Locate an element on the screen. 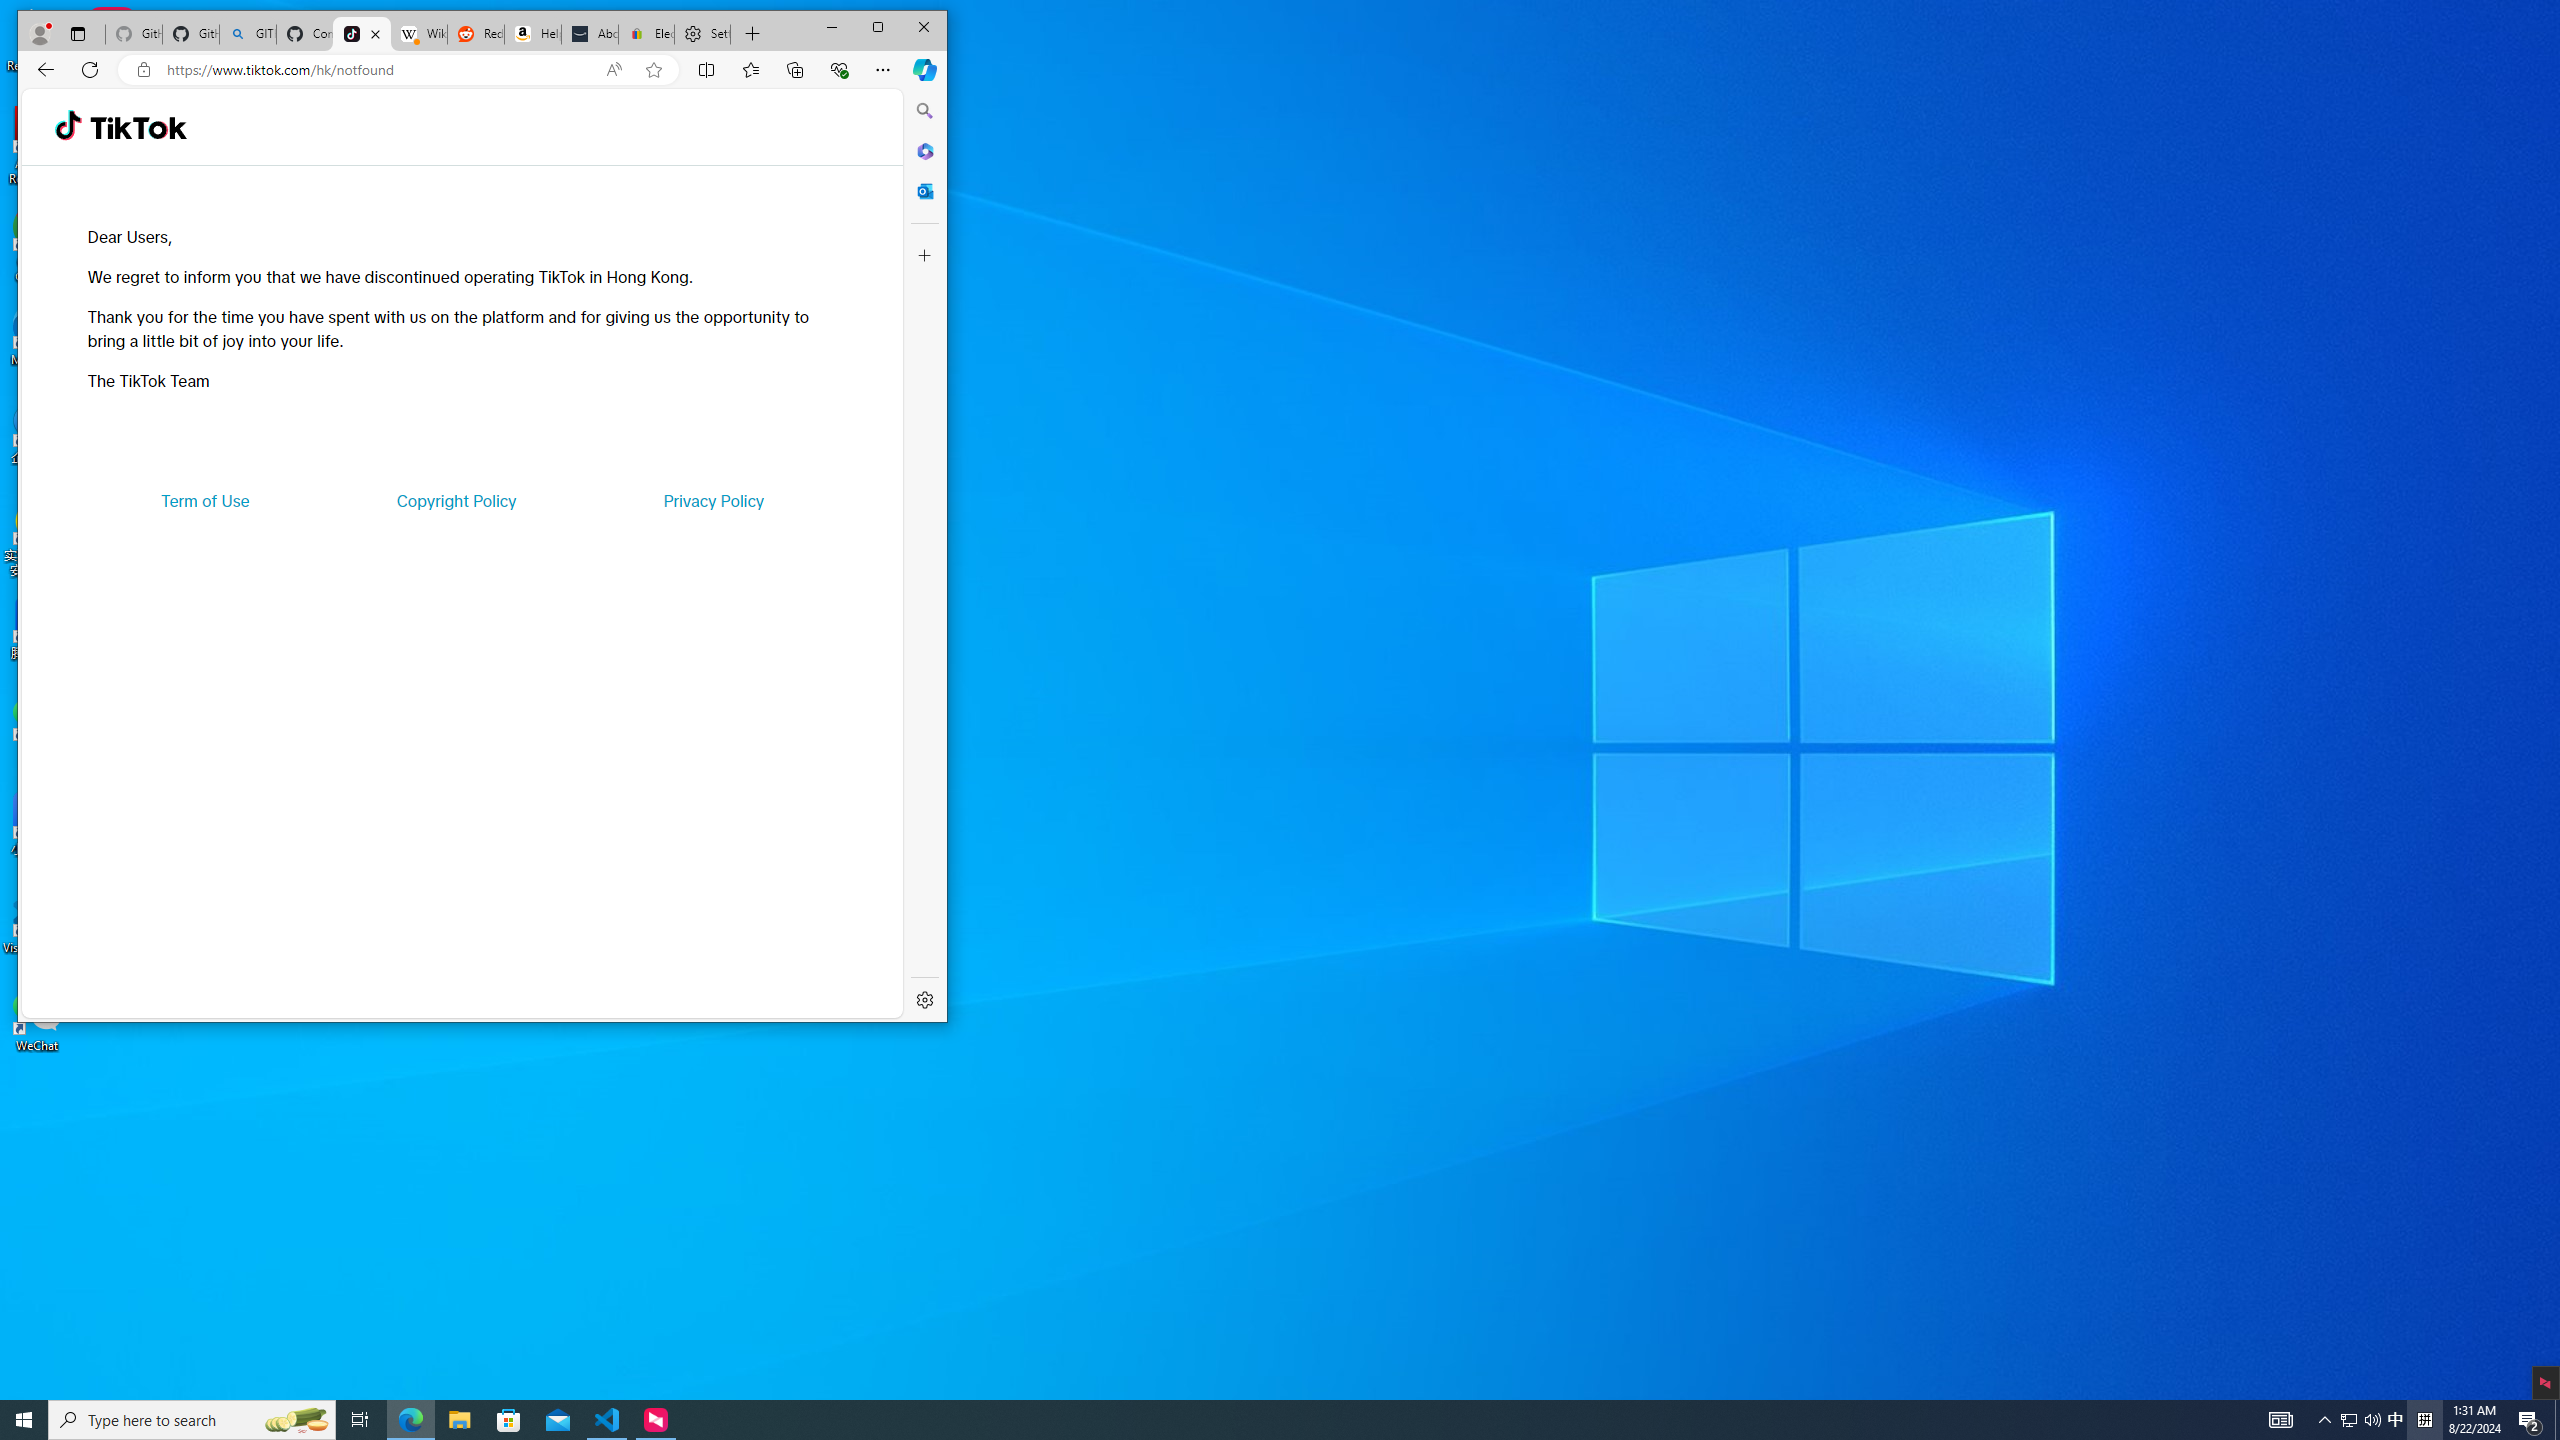 This screenshot has height=1440, width=2560. Term of Use is located at coordinates (206, 500).